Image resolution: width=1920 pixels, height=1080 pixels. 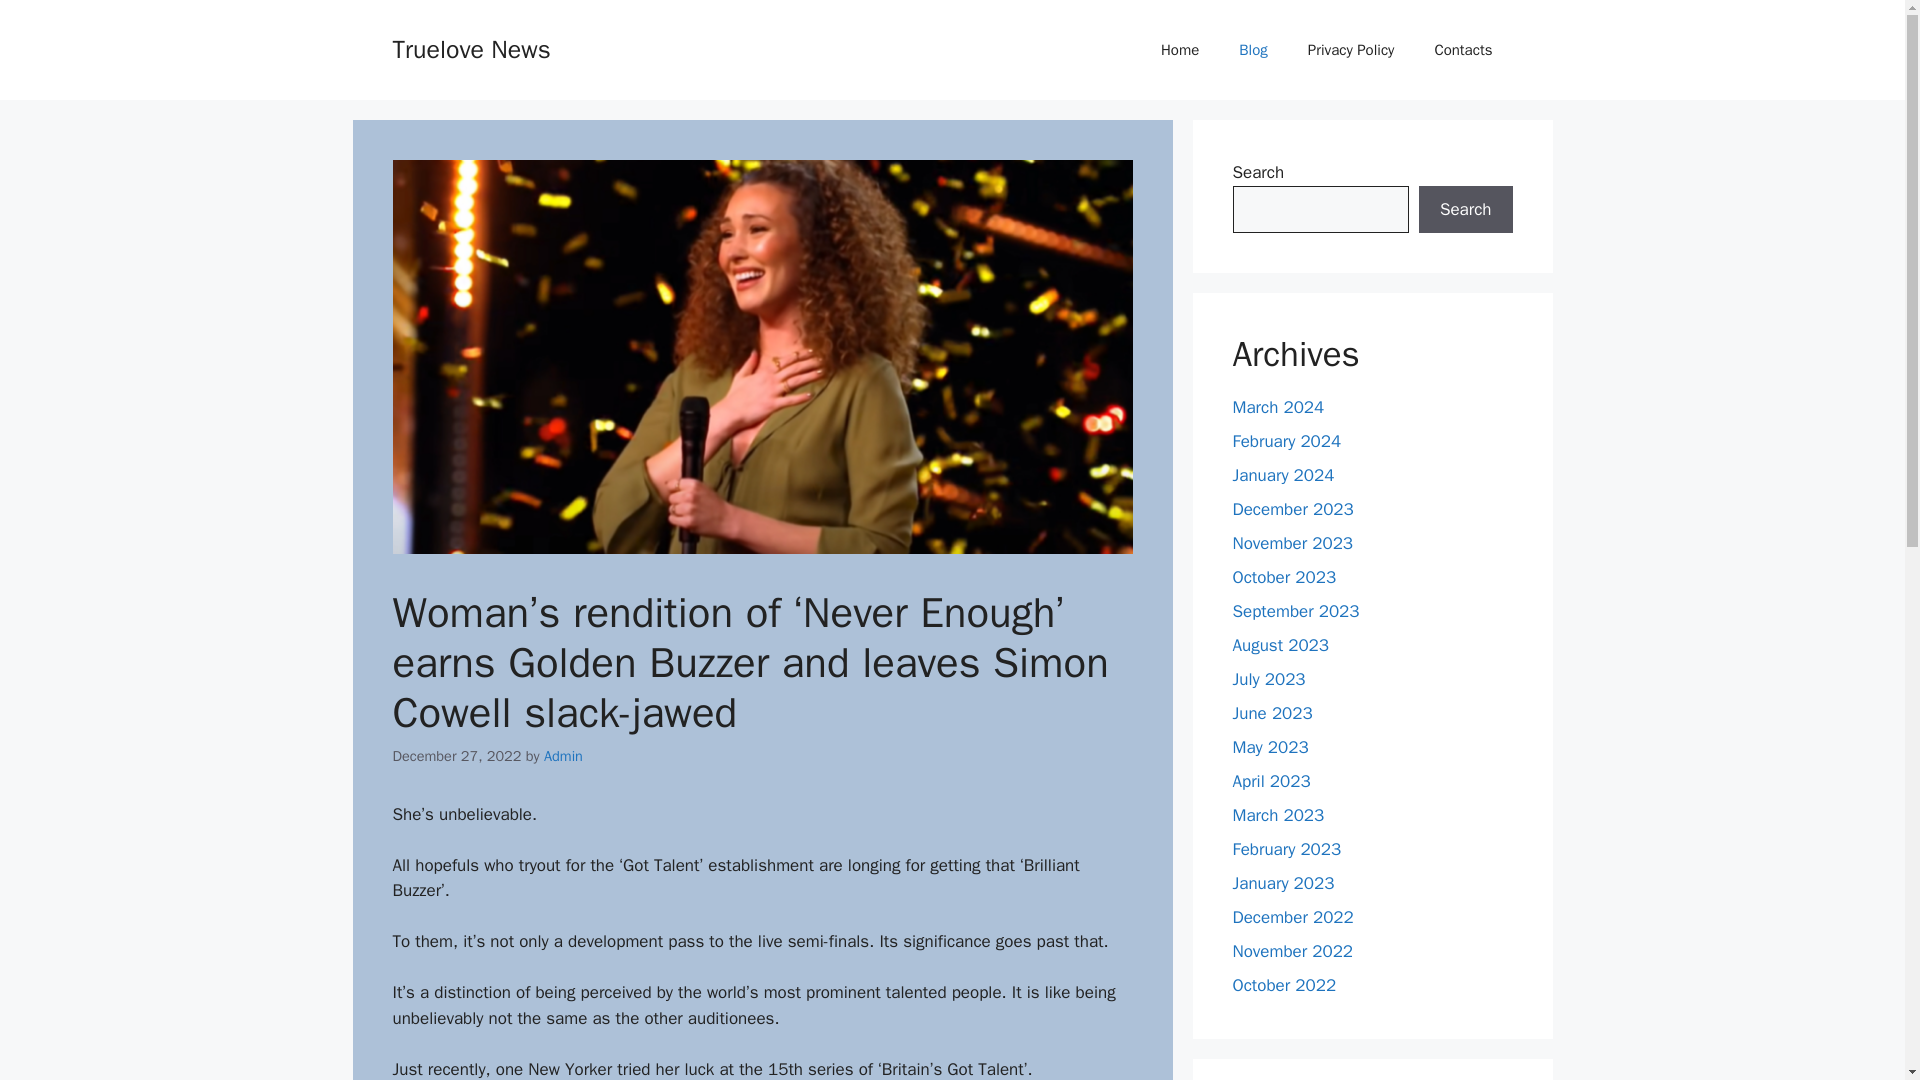 What do you see at coordinates (1292, 951) in the screenshot?
I see `November 2022` at bounding box center [1292, 951].